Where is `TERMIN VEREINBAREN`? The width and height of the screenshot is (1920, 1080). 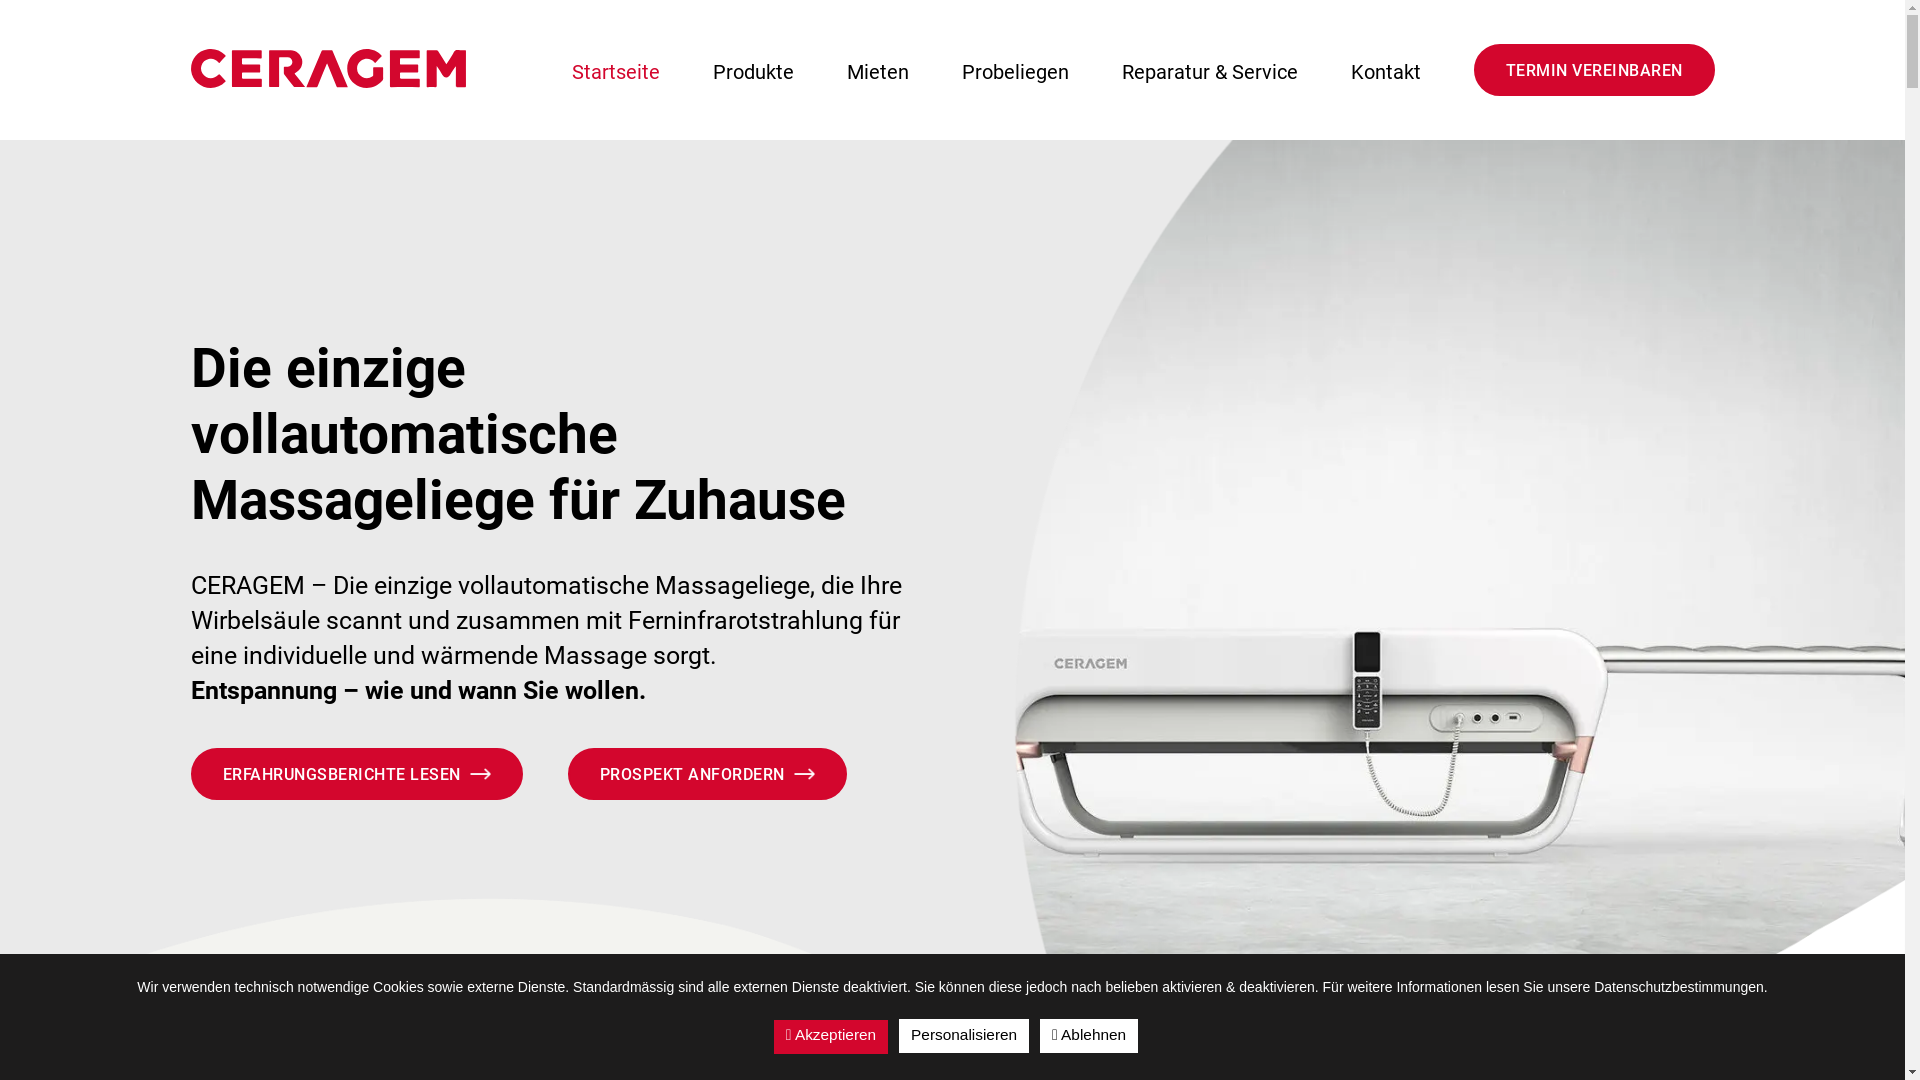
TERMIN VEREINBAREN is located at coordinates (1594, 70).